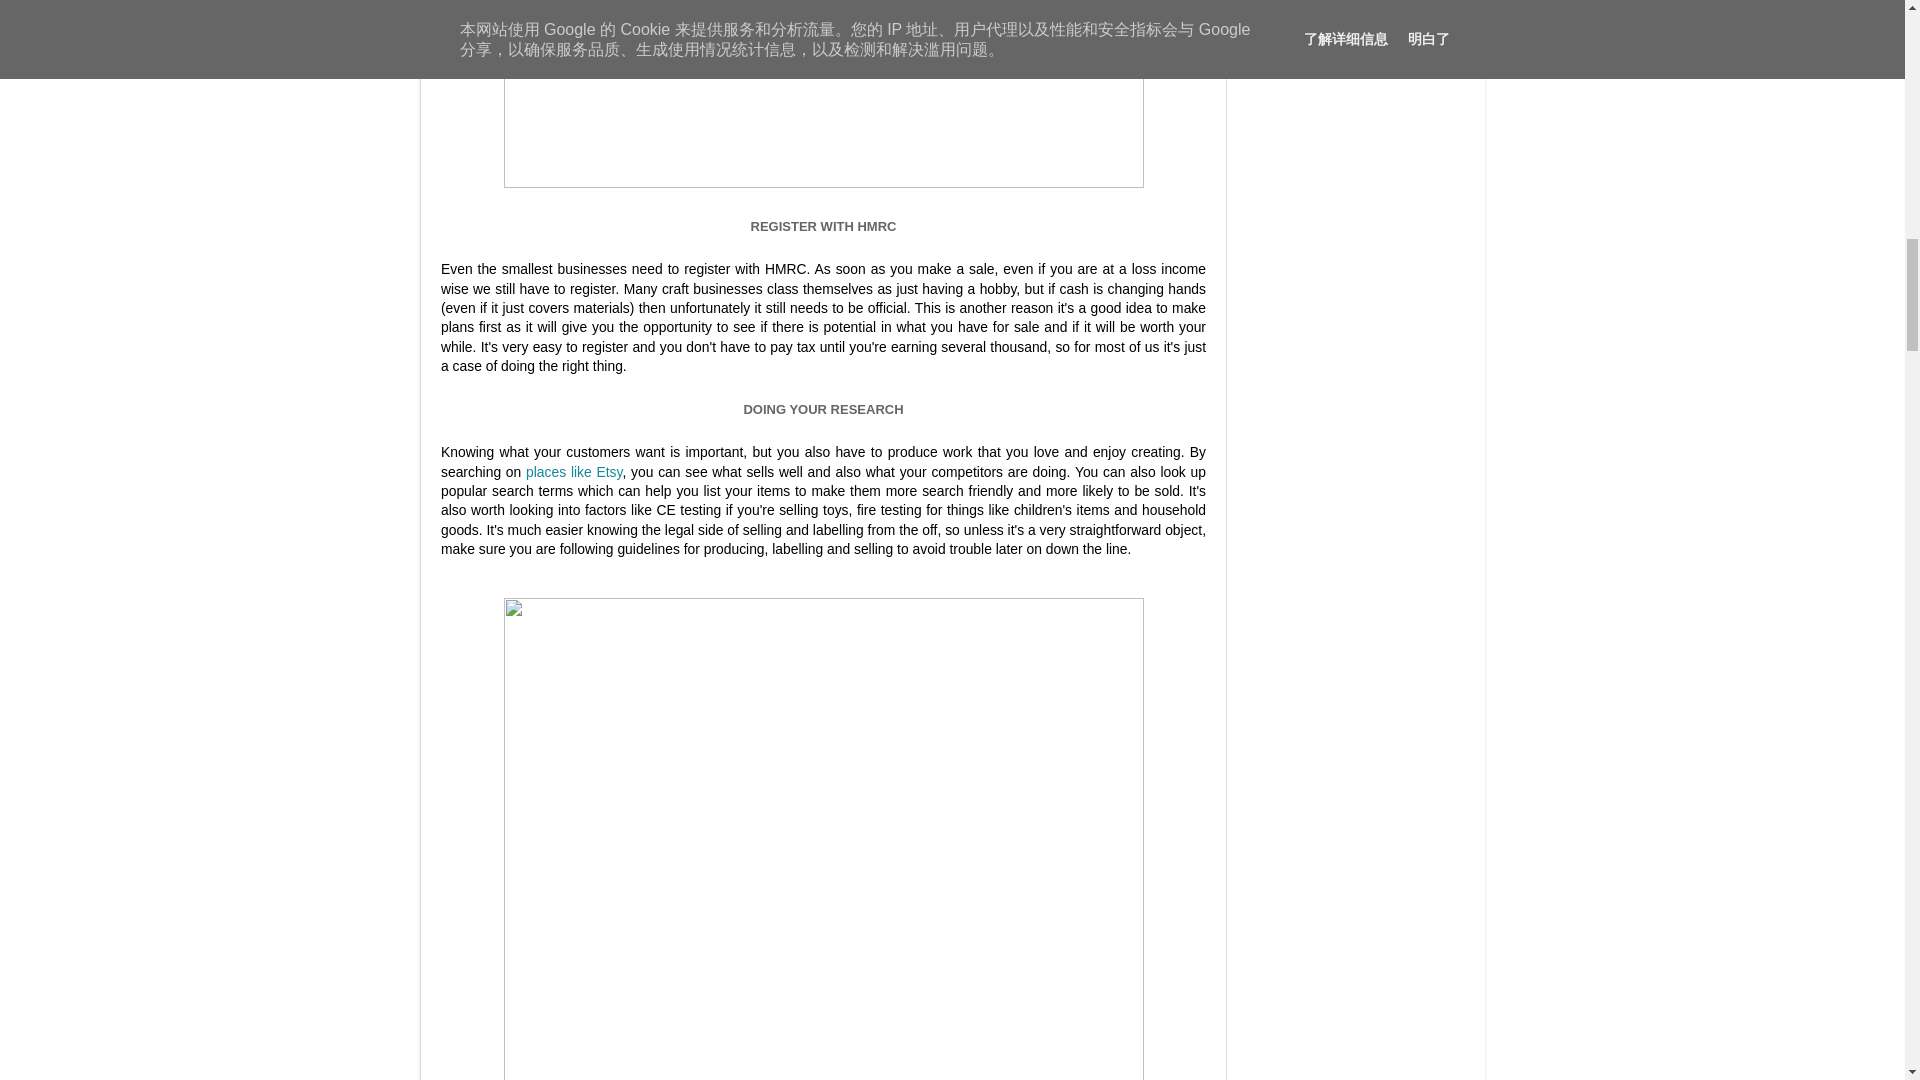 The image size is (1920, 1080). I want to click on places like Etsy, so click(574, 472).